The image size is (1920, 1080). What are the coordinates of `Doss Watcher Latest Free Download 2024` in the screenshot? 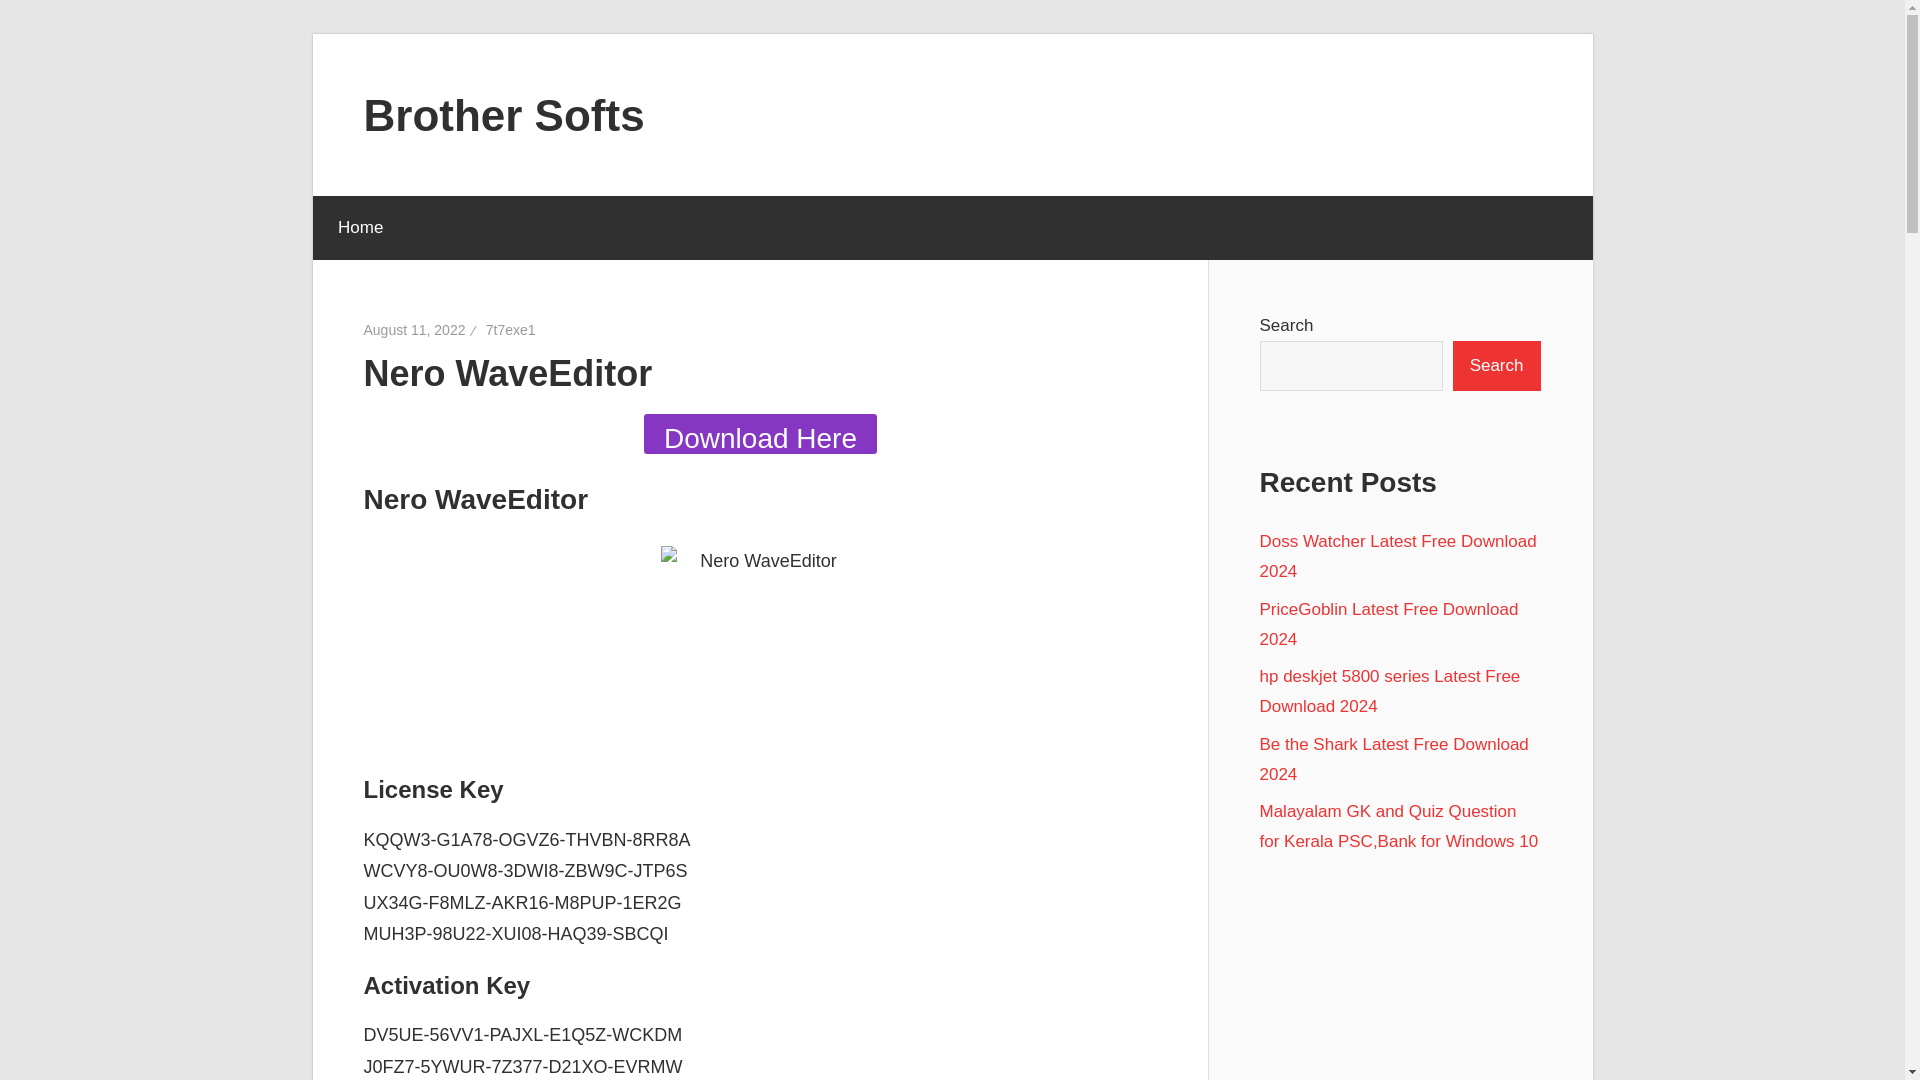 It's located at (1398, 556).